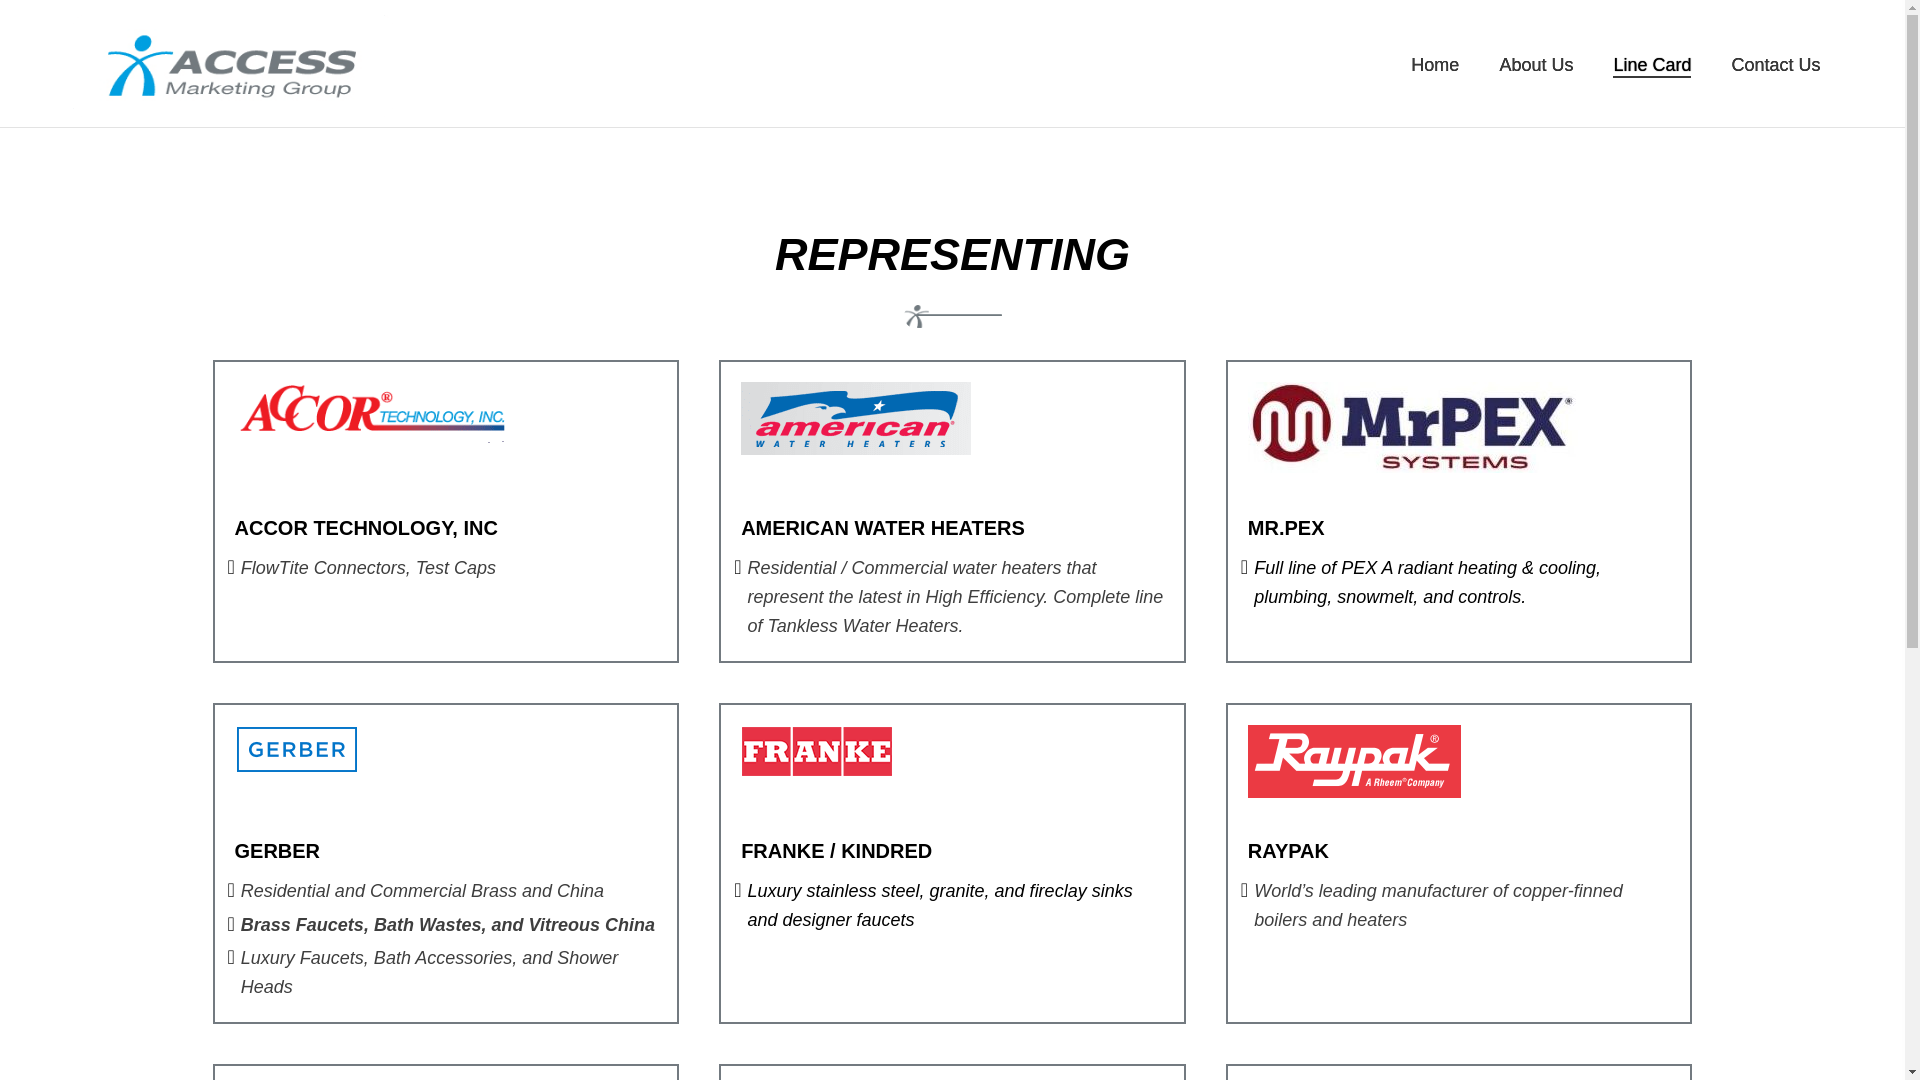  I want to click on About Us, so click(1536, 66).